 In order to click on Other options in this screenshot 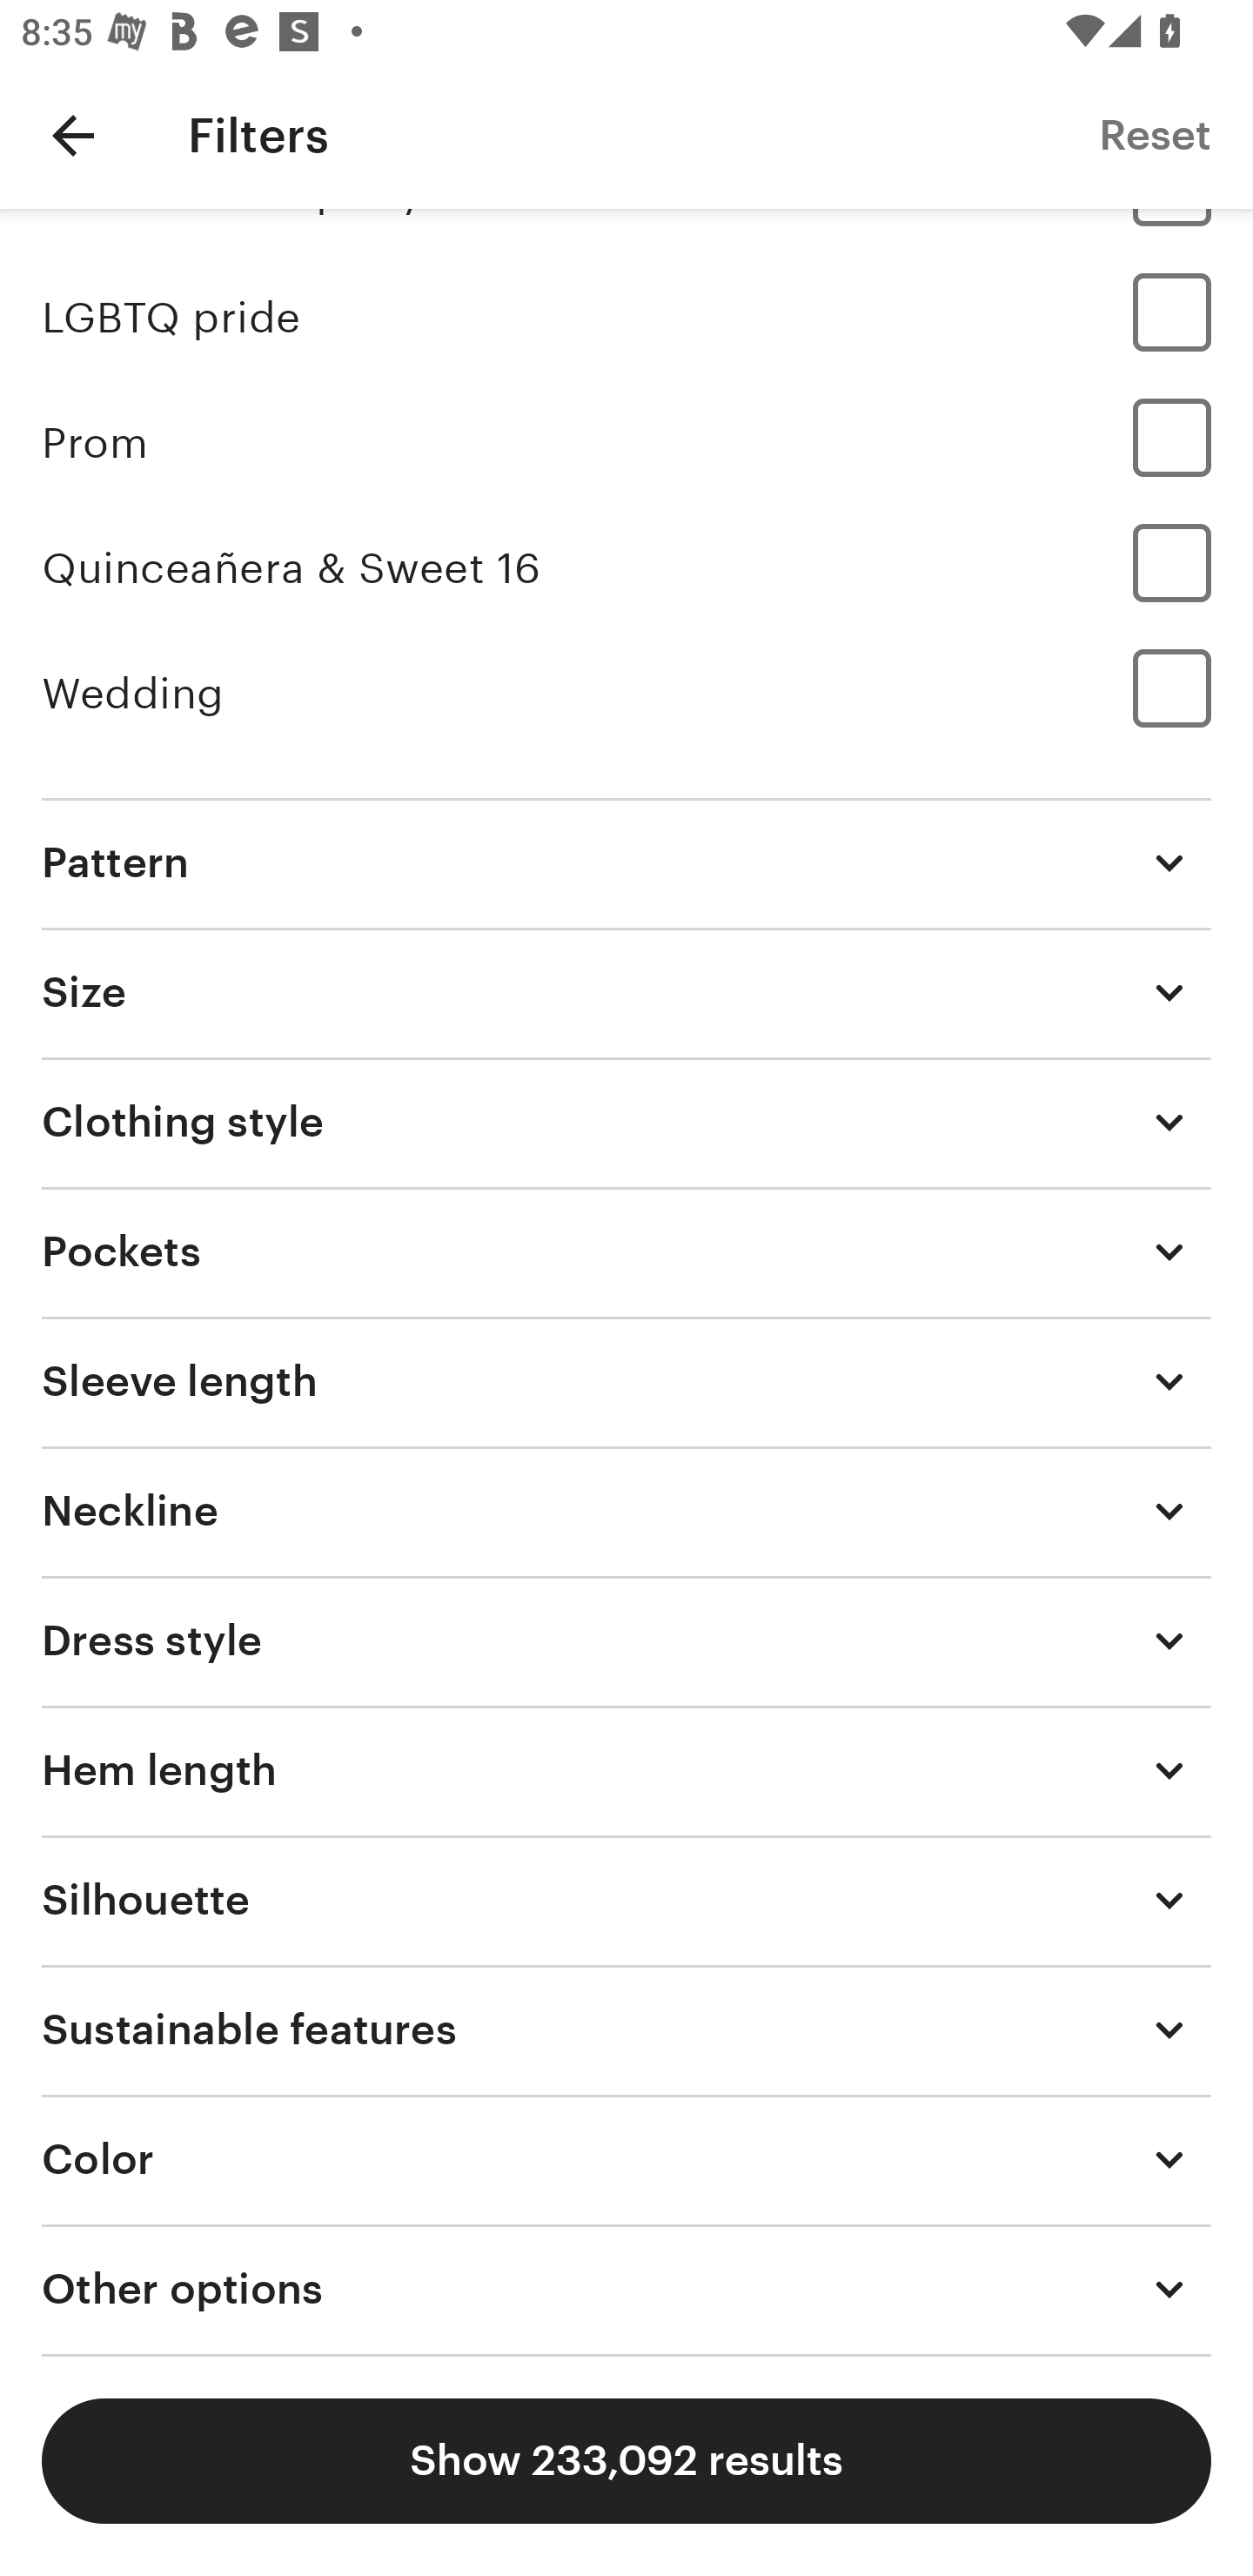, I will do `click(626, 2290)`.